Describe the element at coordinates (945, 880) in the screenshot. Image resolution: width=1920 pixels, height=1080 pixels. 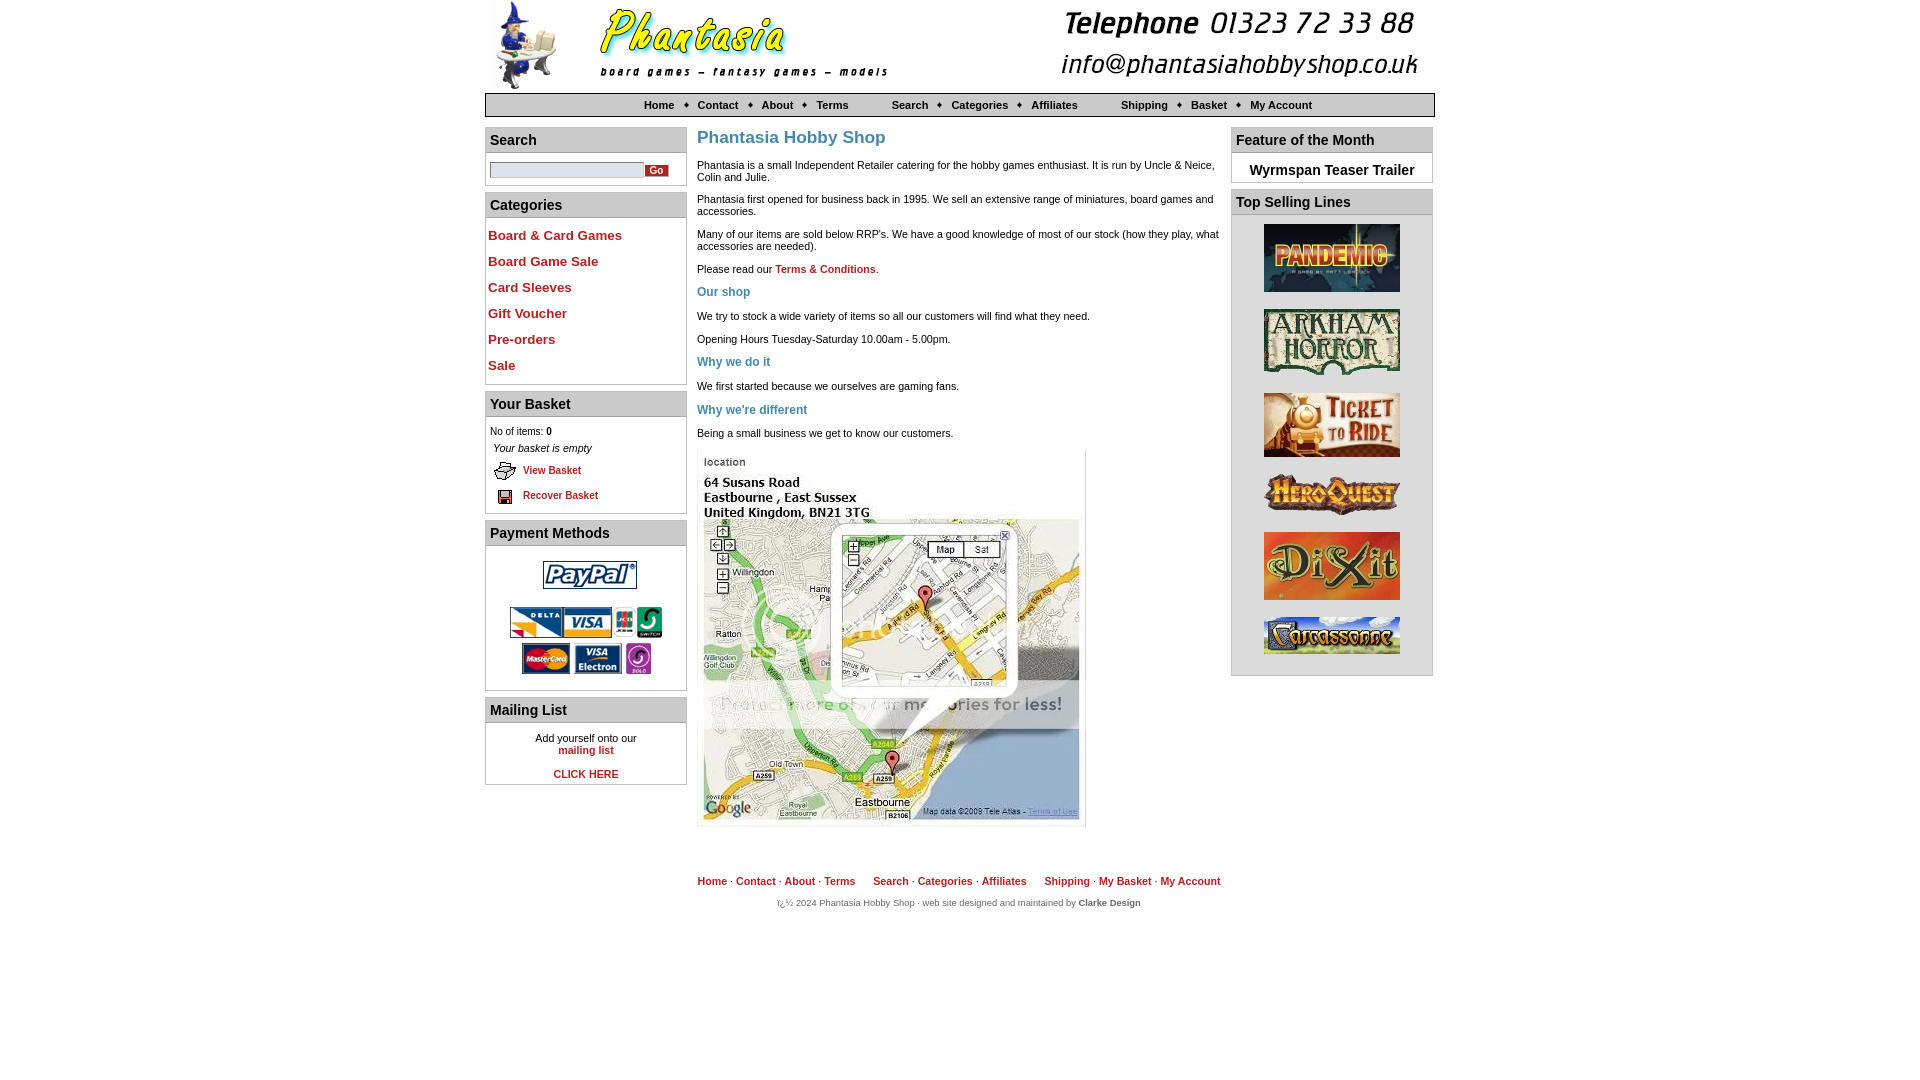
I see `Categories` at that location.